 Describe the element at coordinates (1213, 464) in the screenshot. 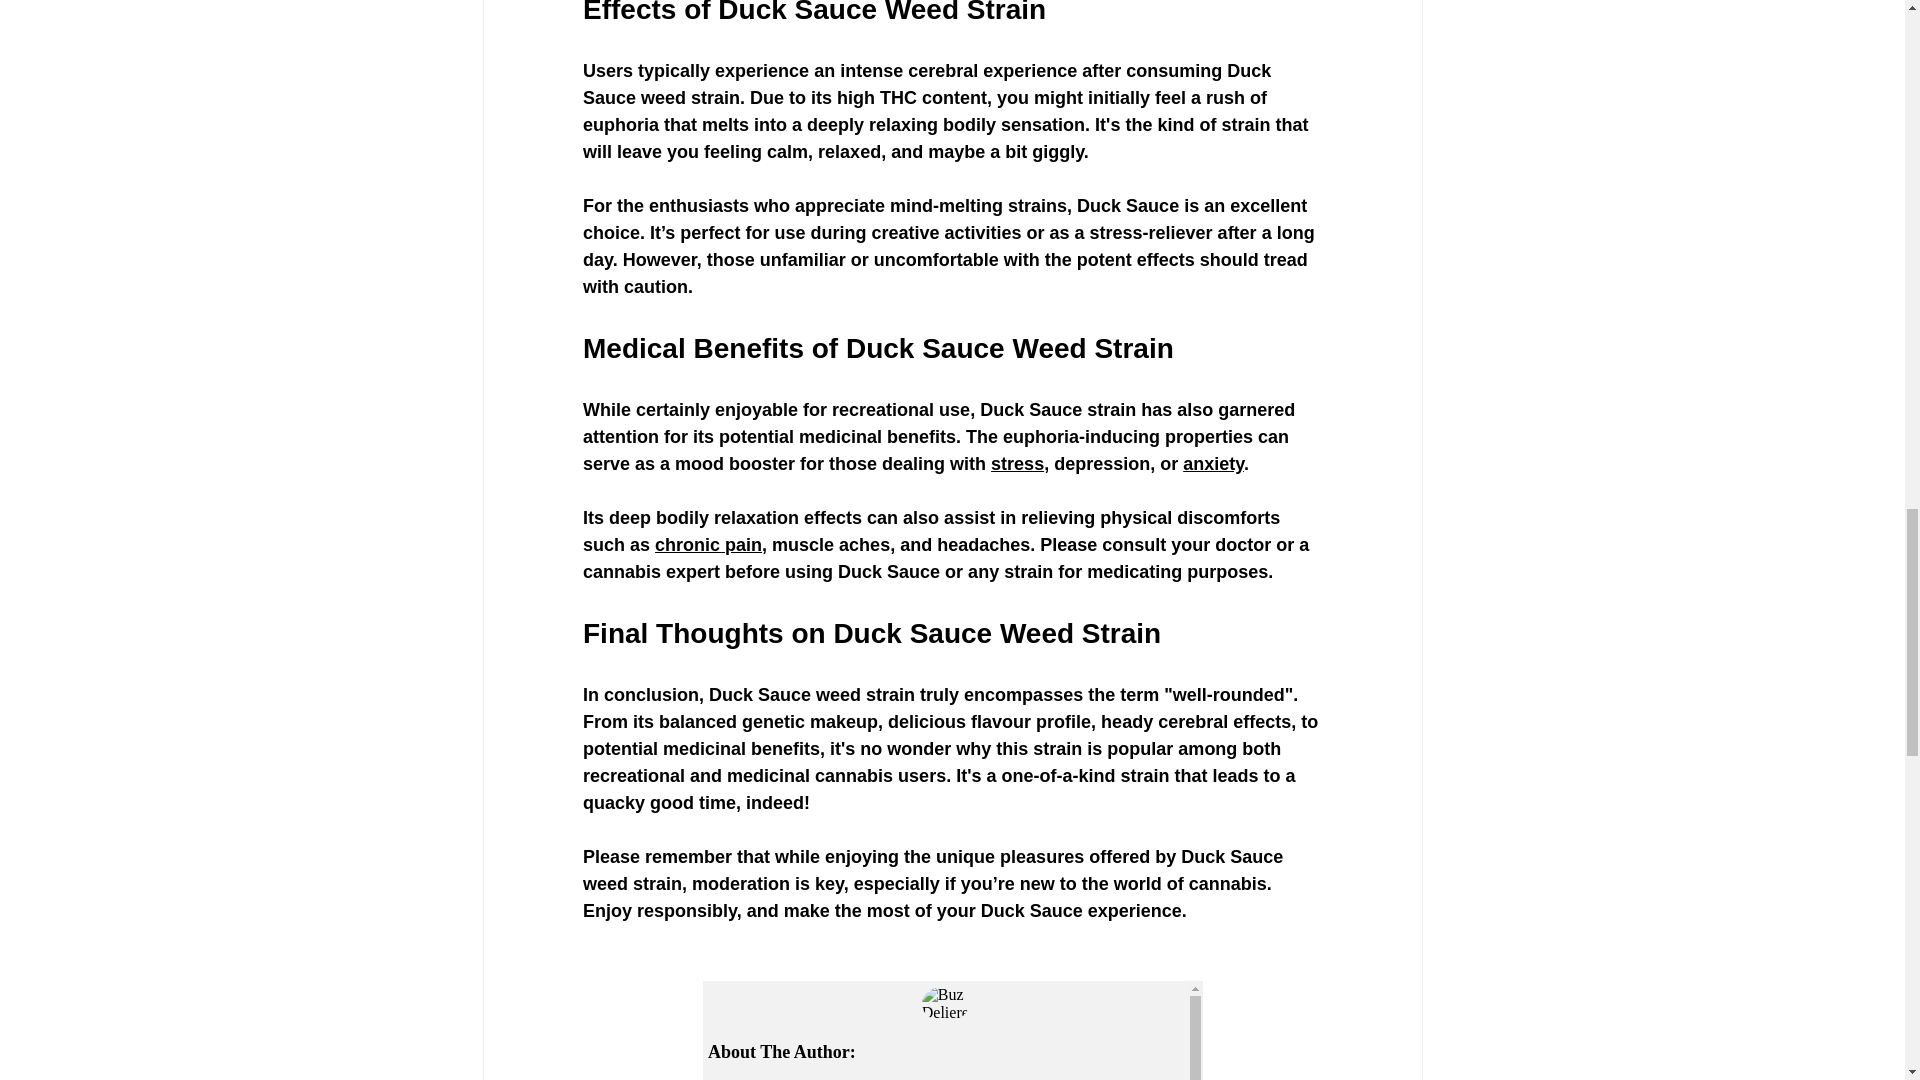

I see `anxiety` at that location.